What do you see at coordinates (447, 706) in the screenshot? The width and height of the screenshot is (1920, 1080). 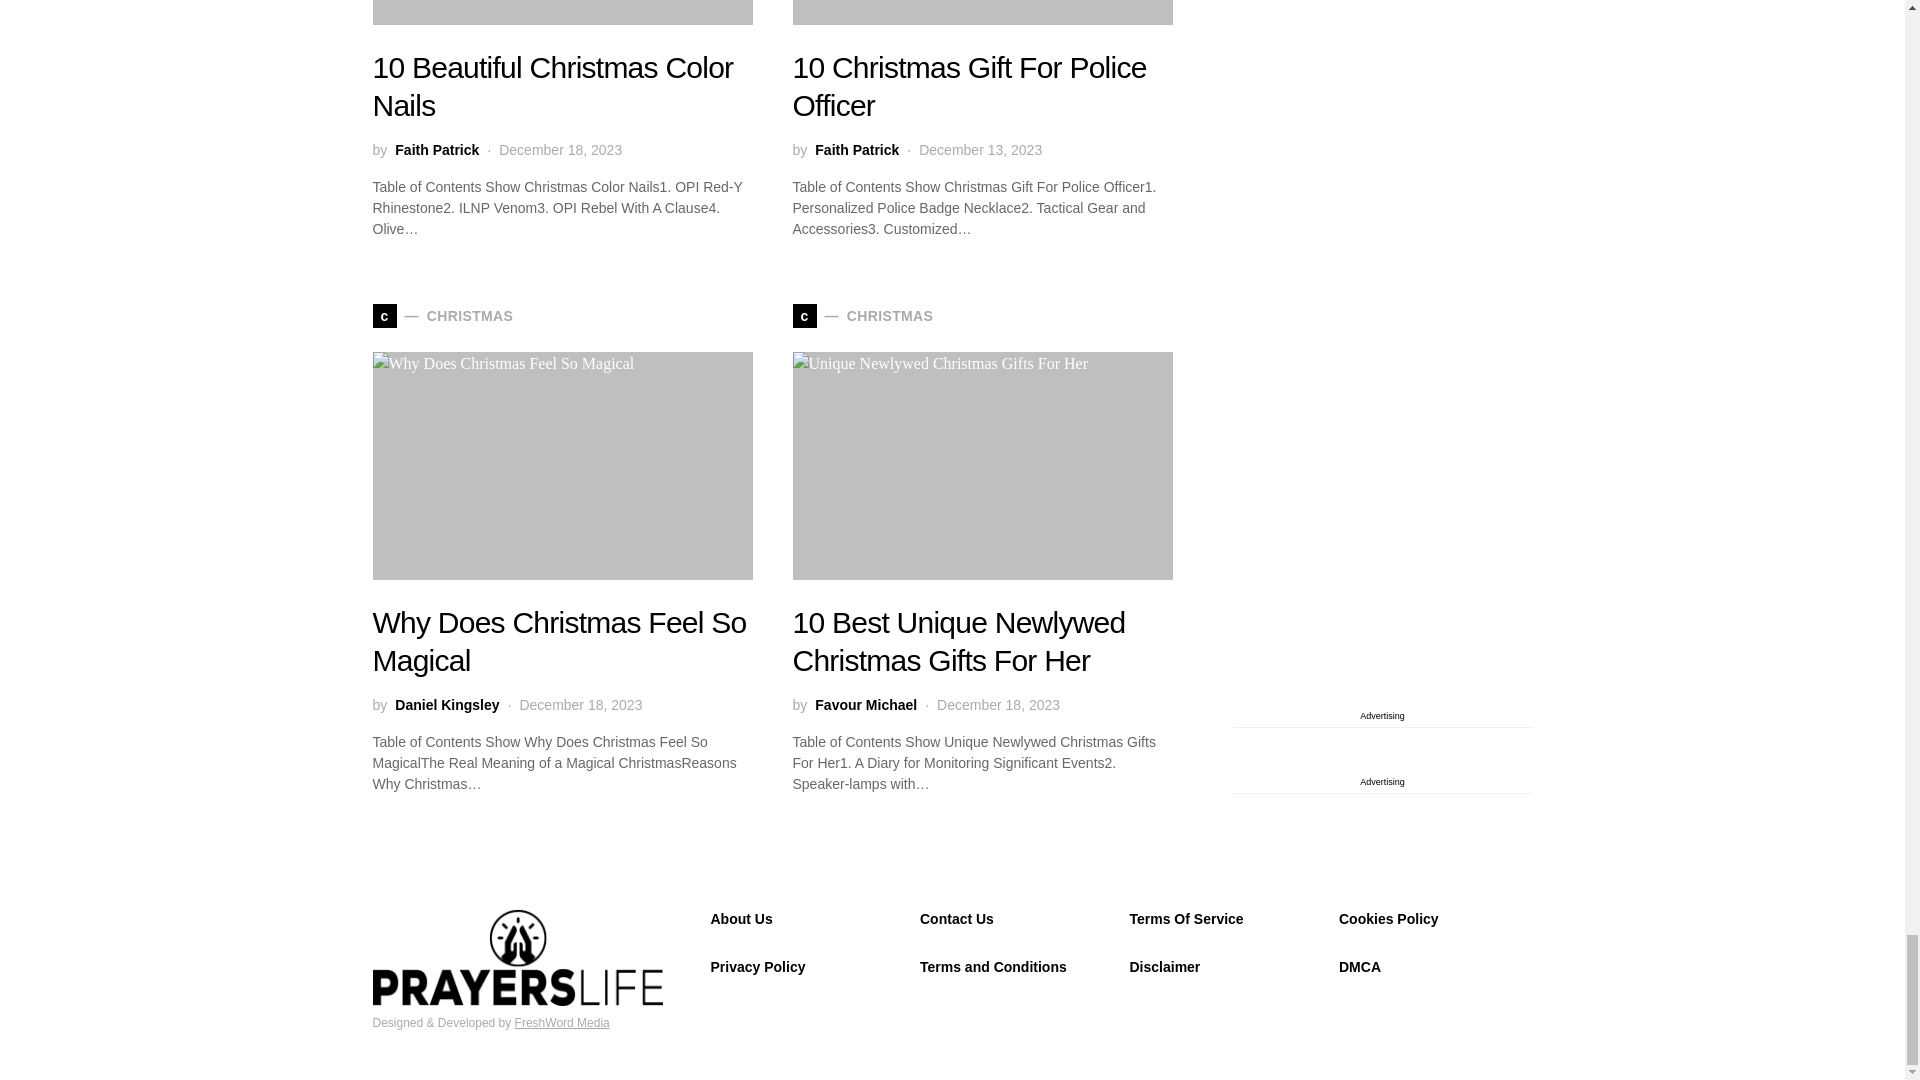 I see `View all posts by Daniel Kingsley` at bounding box center [447, 706].